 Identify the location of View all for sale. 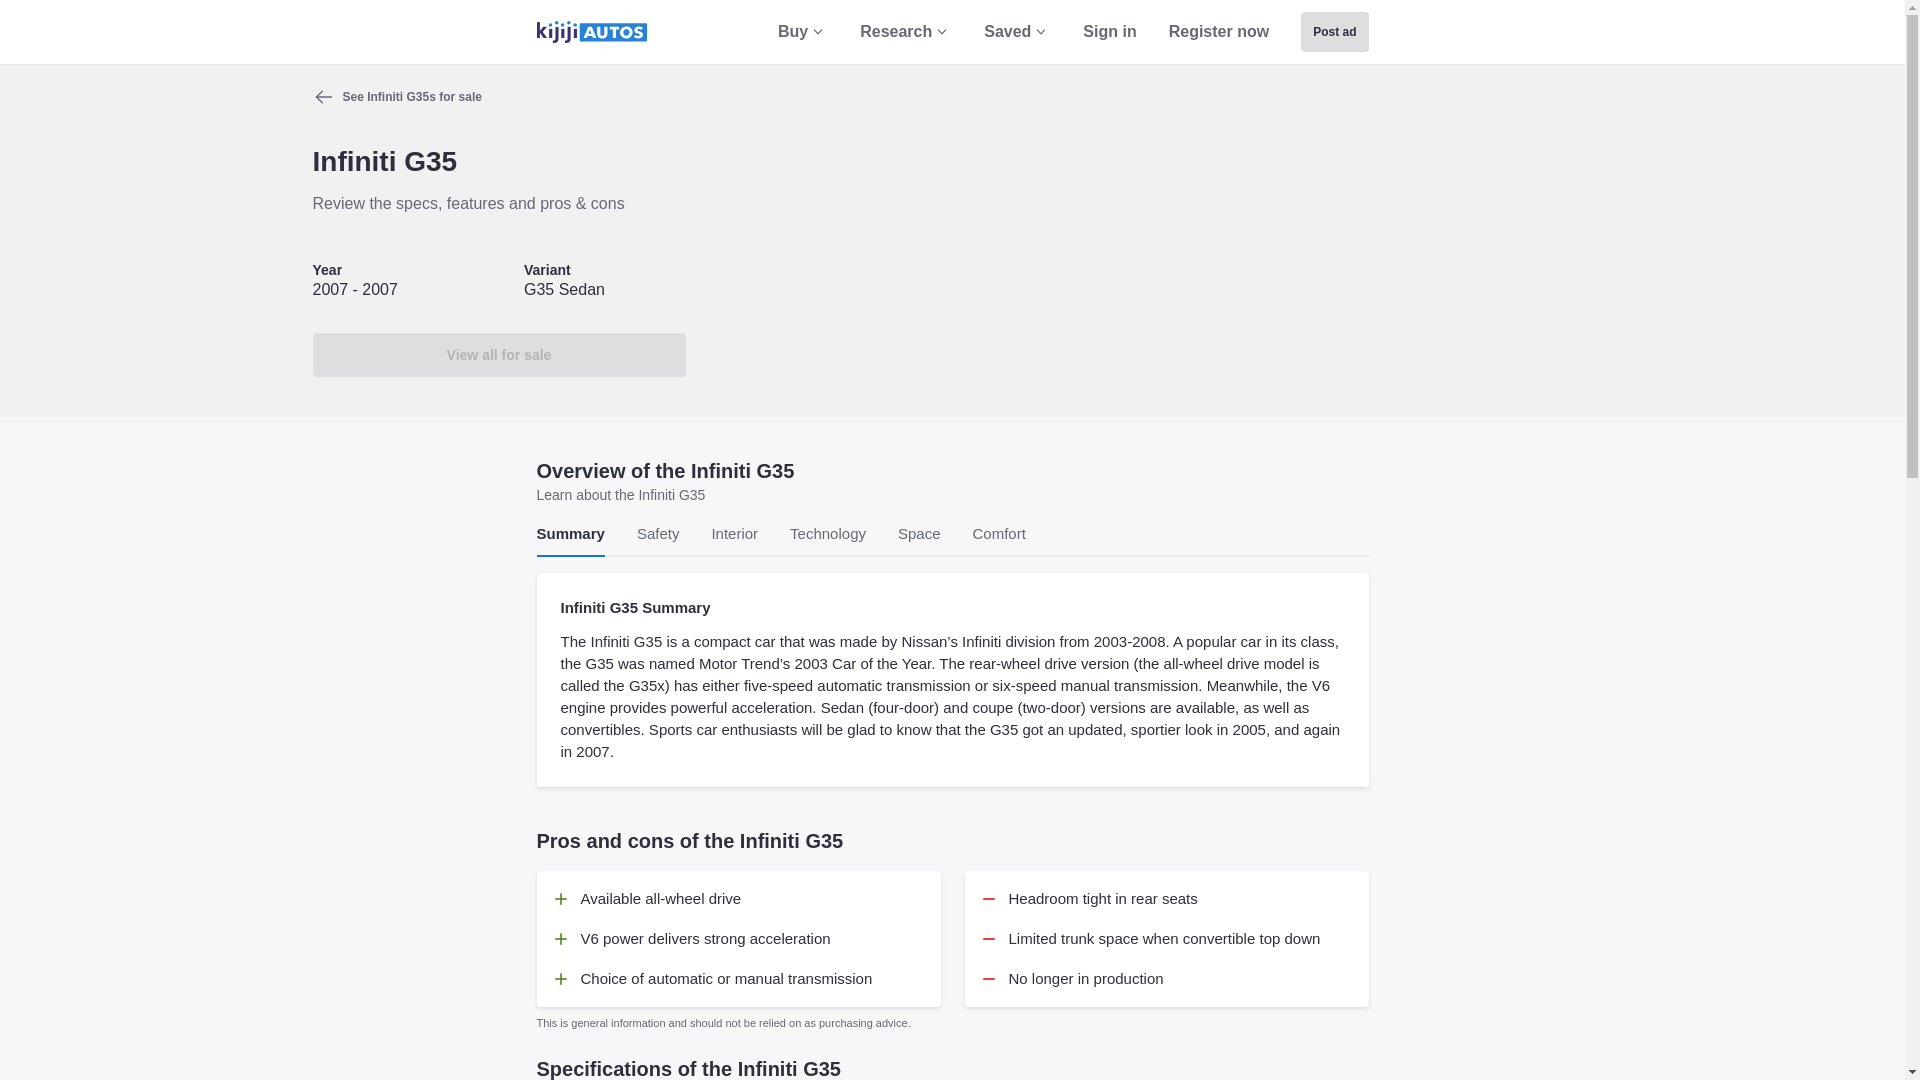
(498, 354).